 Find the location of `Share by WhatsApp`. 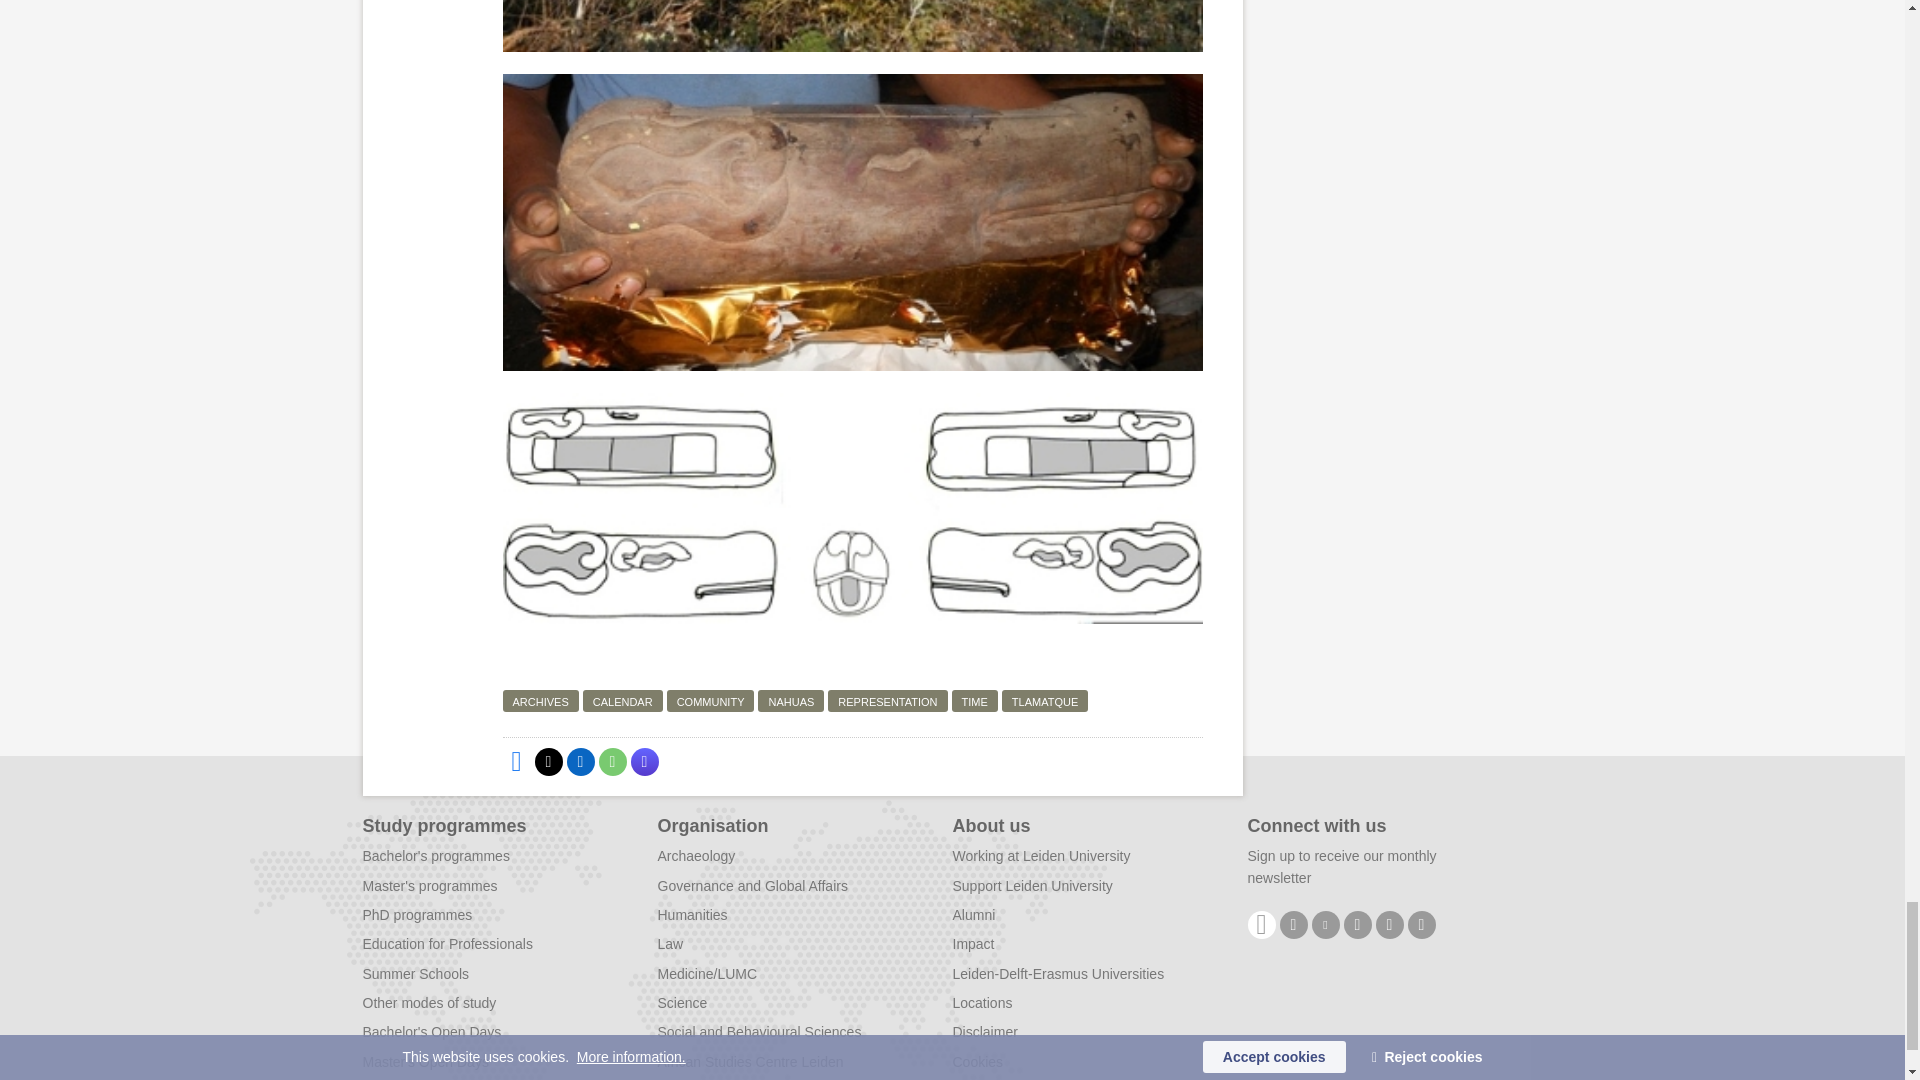

Share by WhatsApp is located at coordinates (611, 762).